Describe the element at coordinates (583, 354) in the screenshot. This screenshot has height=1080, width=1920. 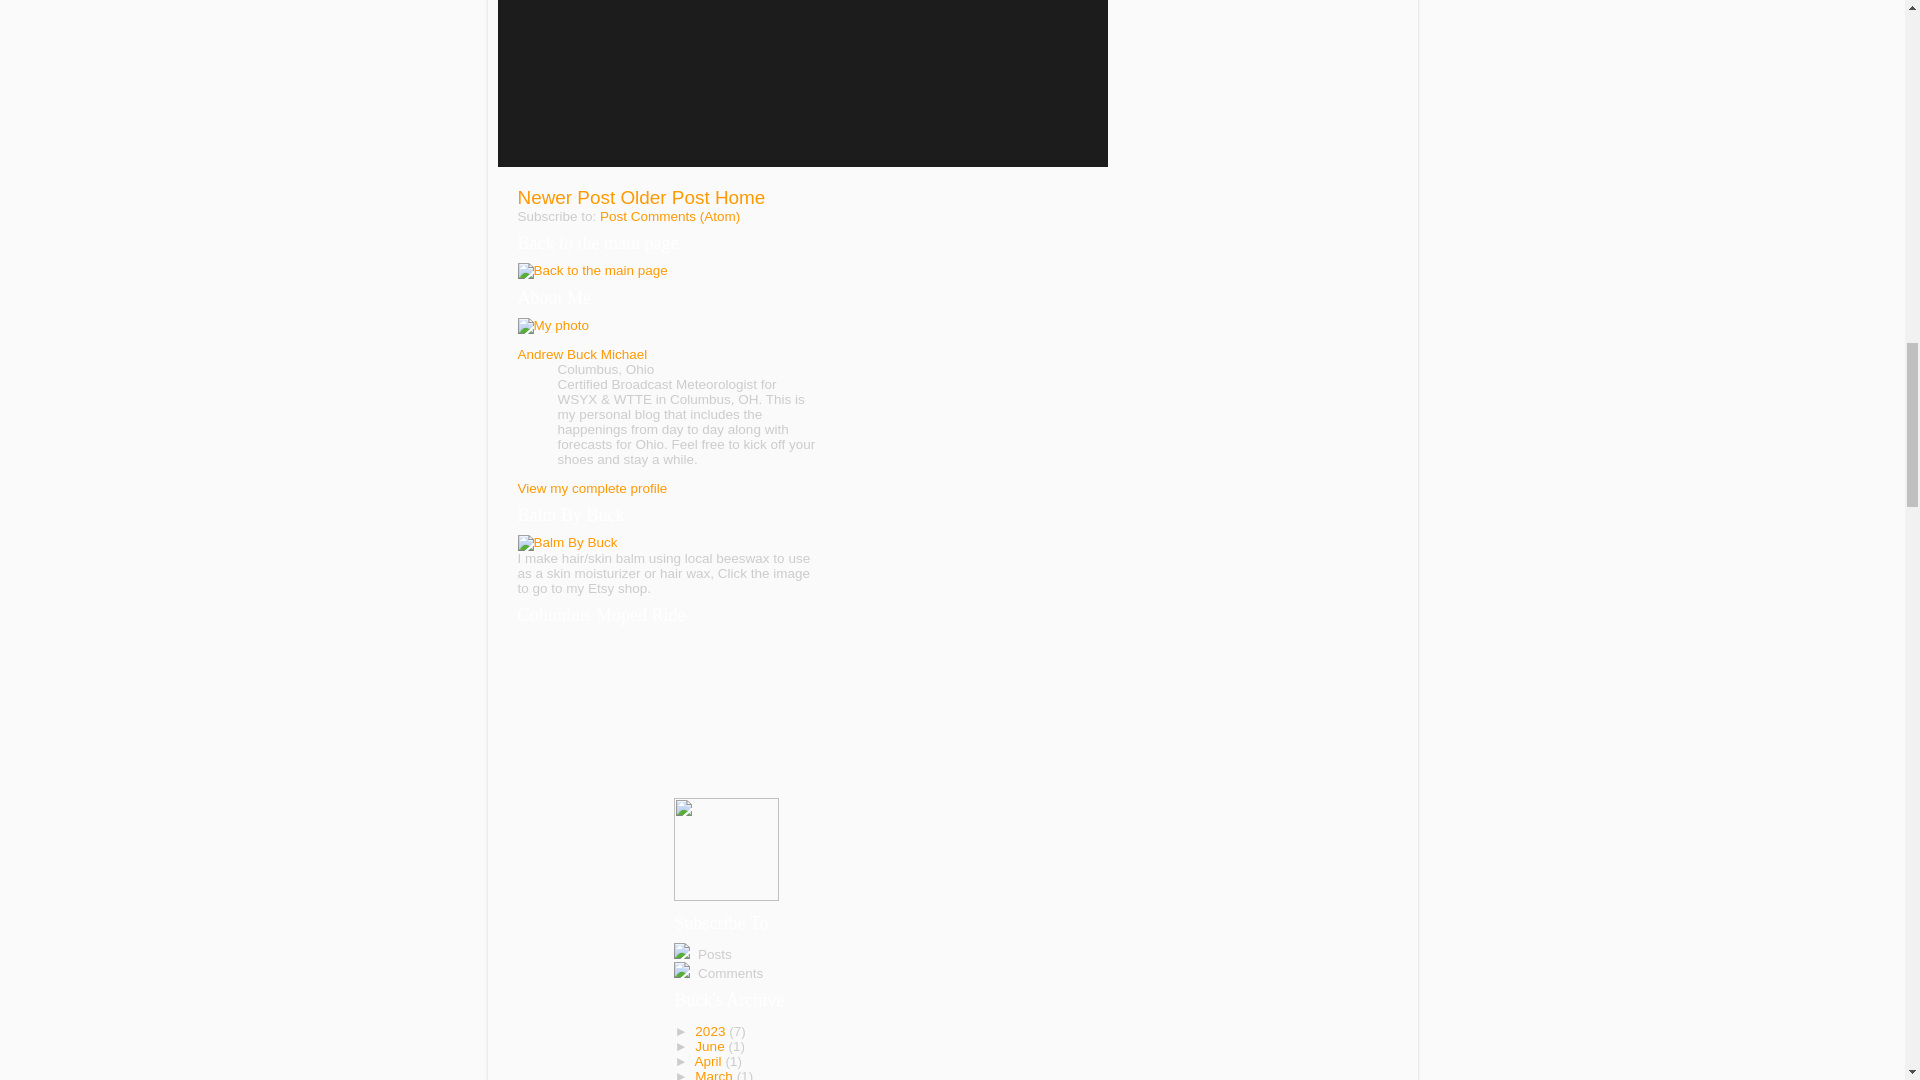
I see `Andrew Buck Michael` at that location.